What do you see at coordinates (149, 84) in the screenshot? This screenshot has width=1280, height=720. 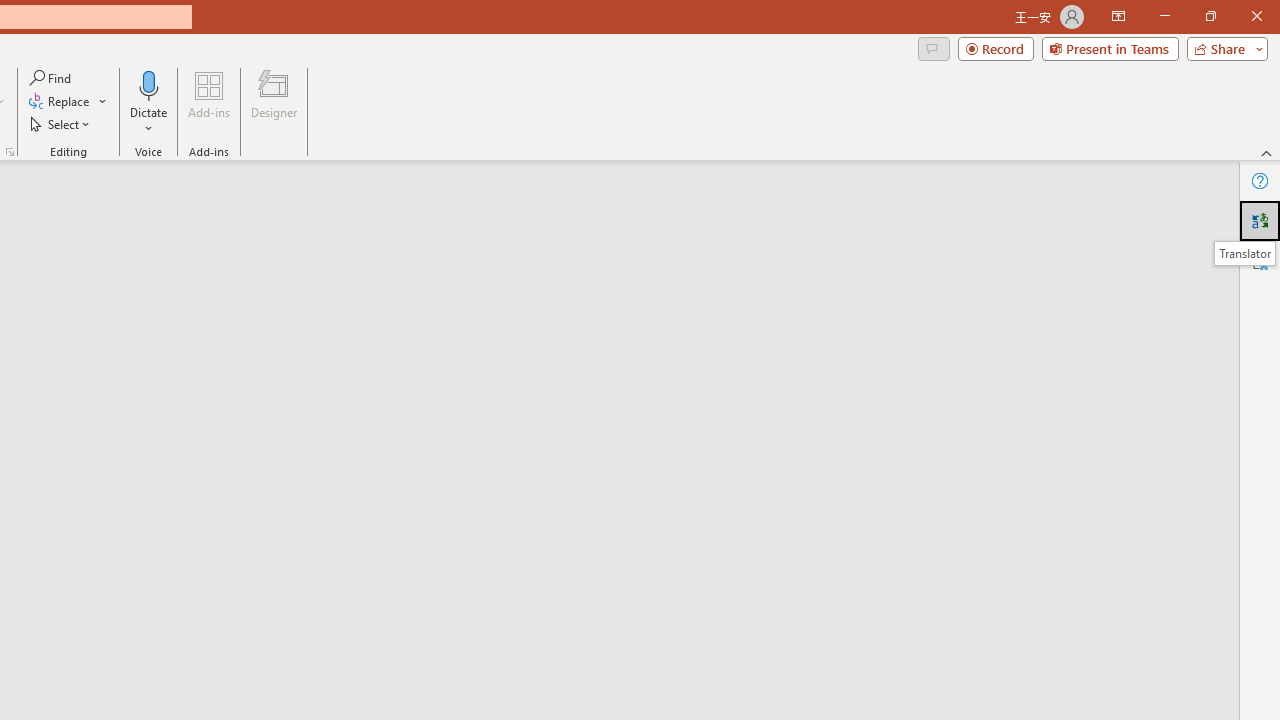 I see `Dictate` at bounding box center [149, 84].